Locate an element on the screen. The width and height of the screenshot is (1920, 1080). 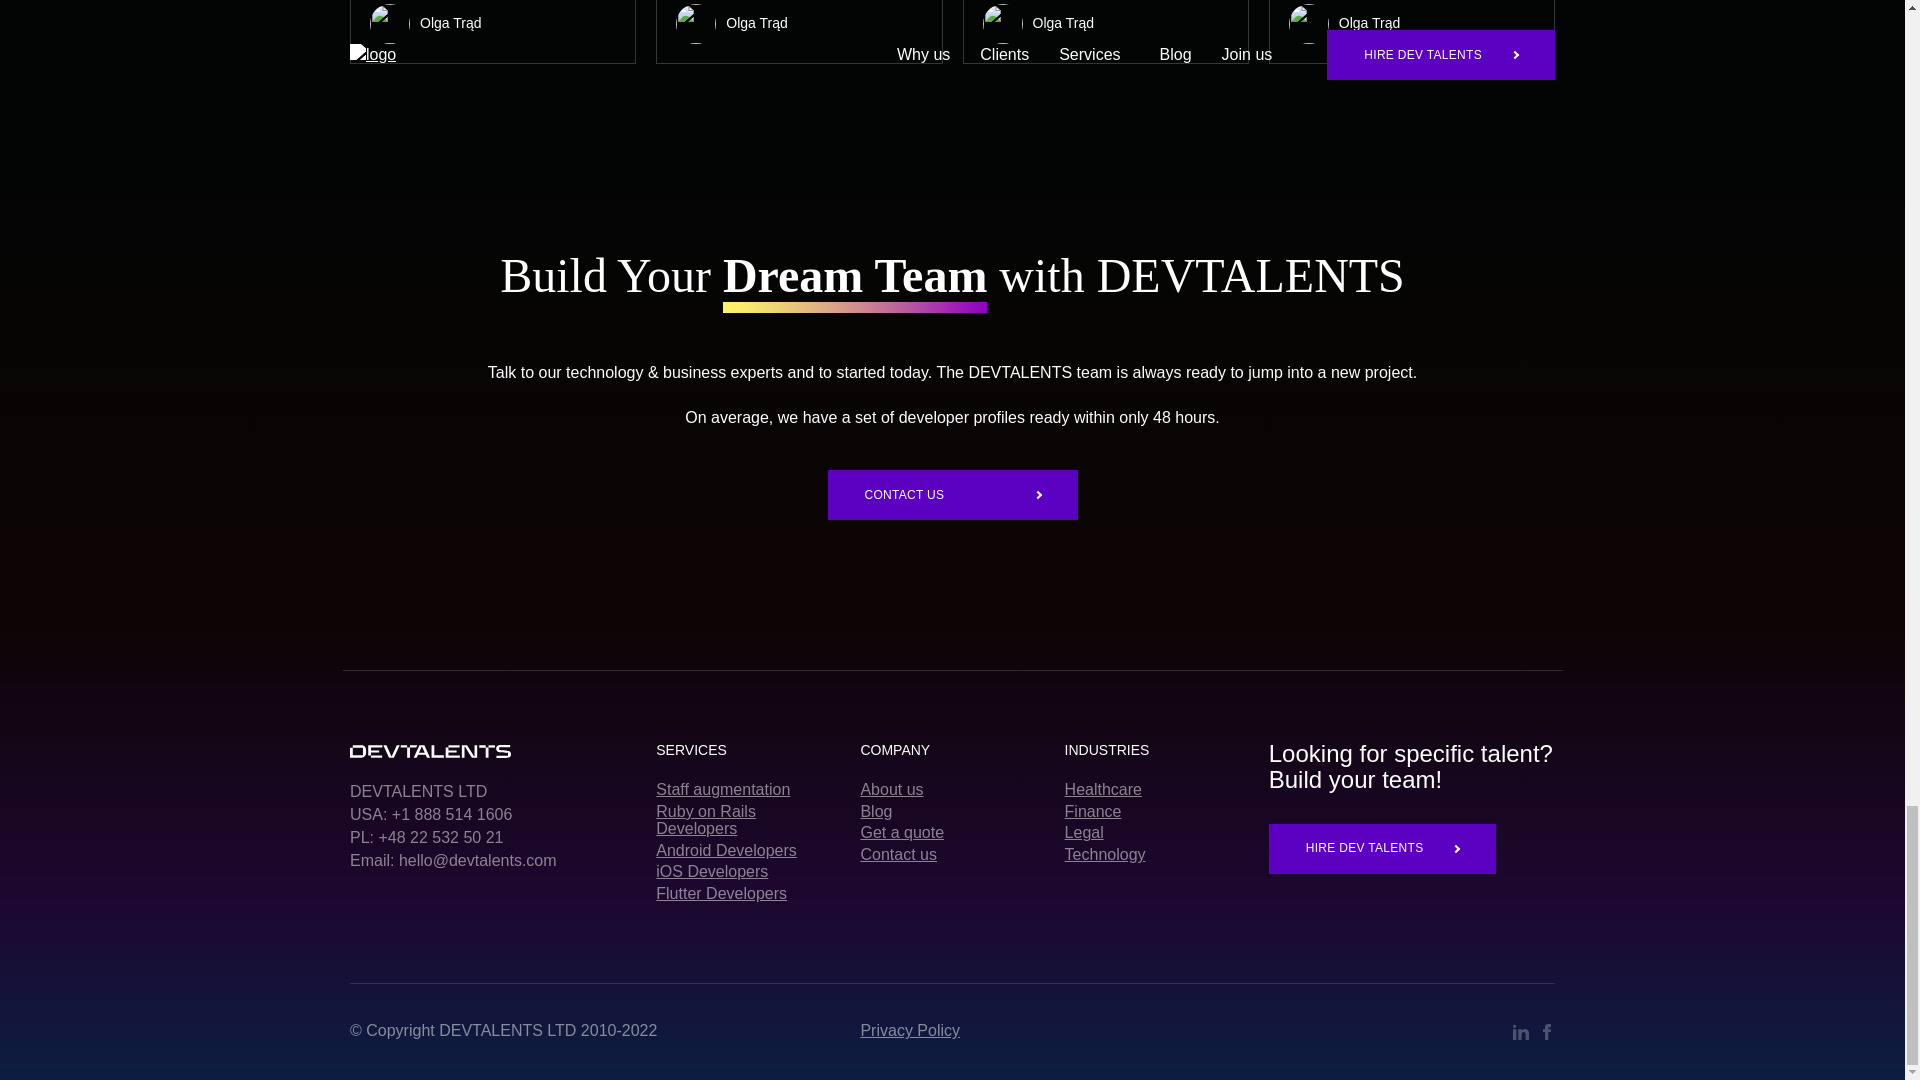
Continue reading is located at coordinates (1104, 32).